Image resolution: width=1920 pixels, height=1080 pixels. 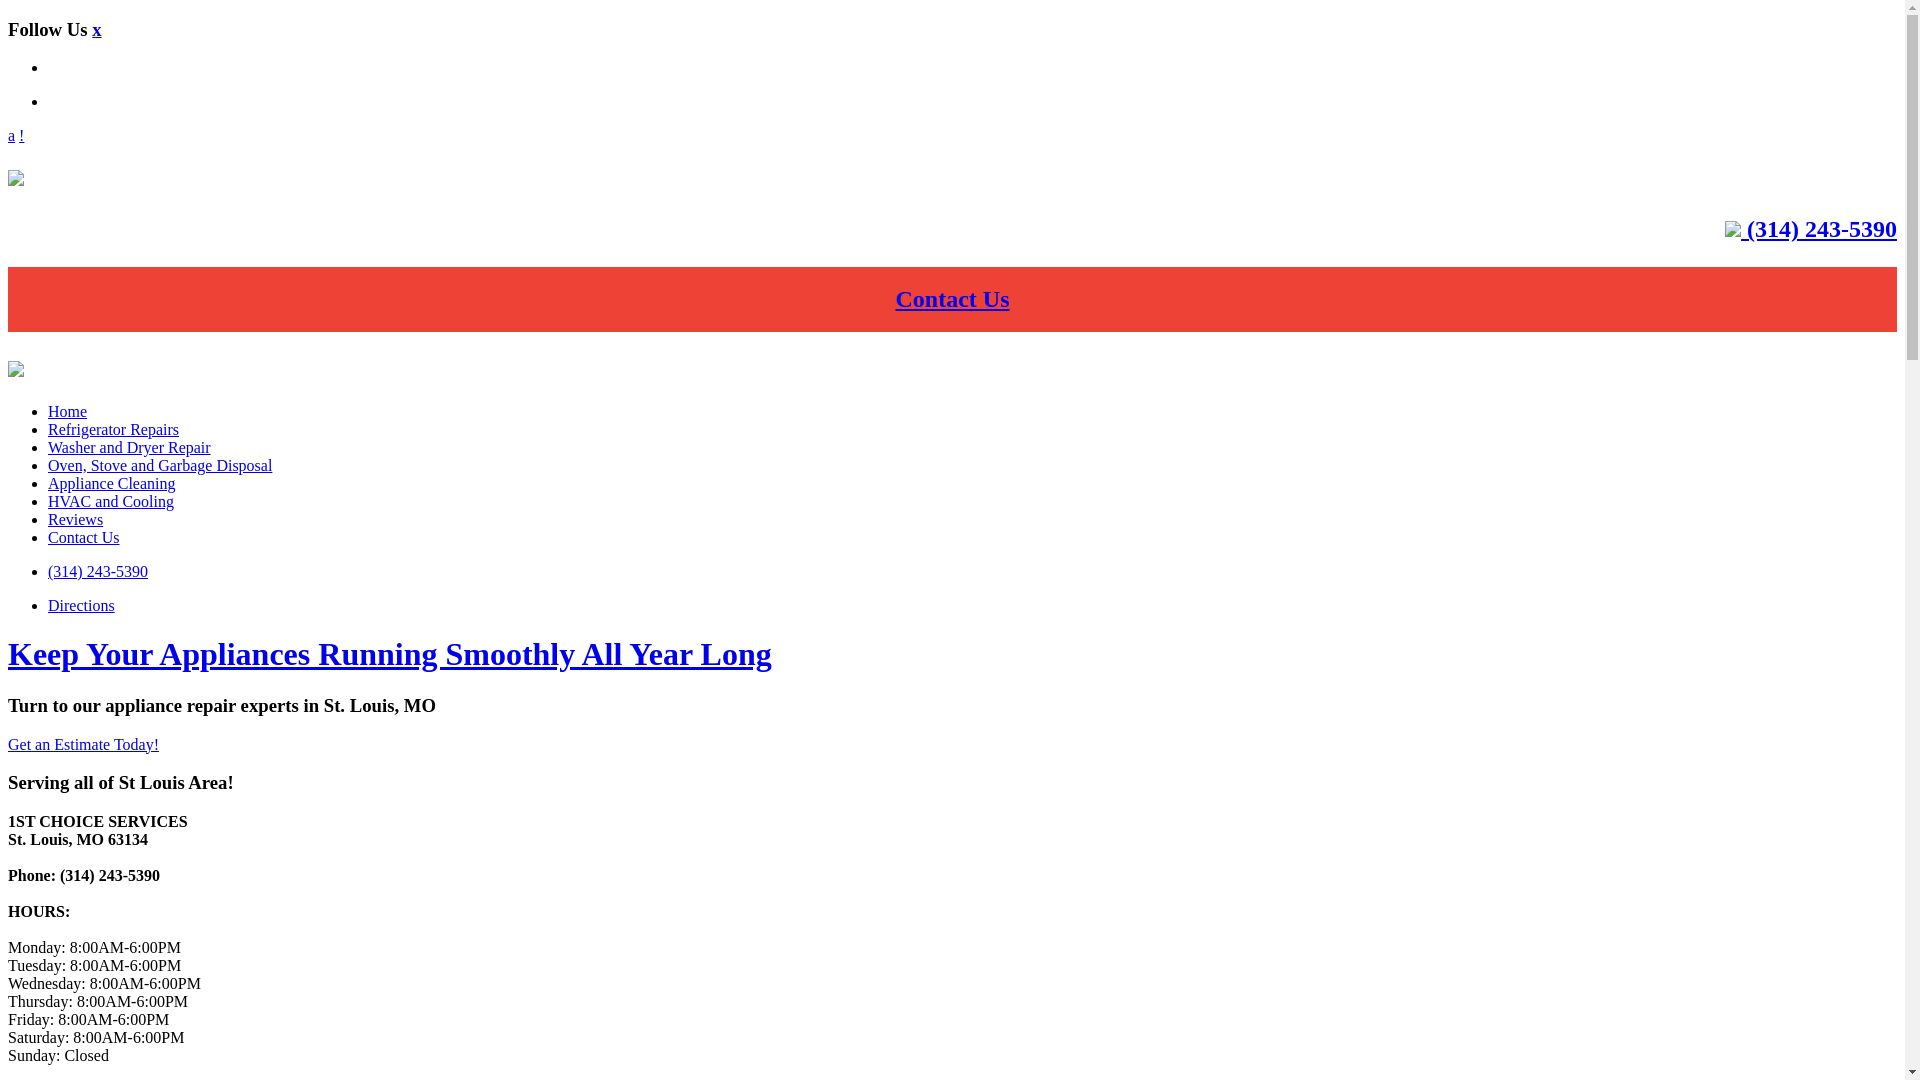 I want to click on Refrigerator Repairs, so click(x=114, y=430).